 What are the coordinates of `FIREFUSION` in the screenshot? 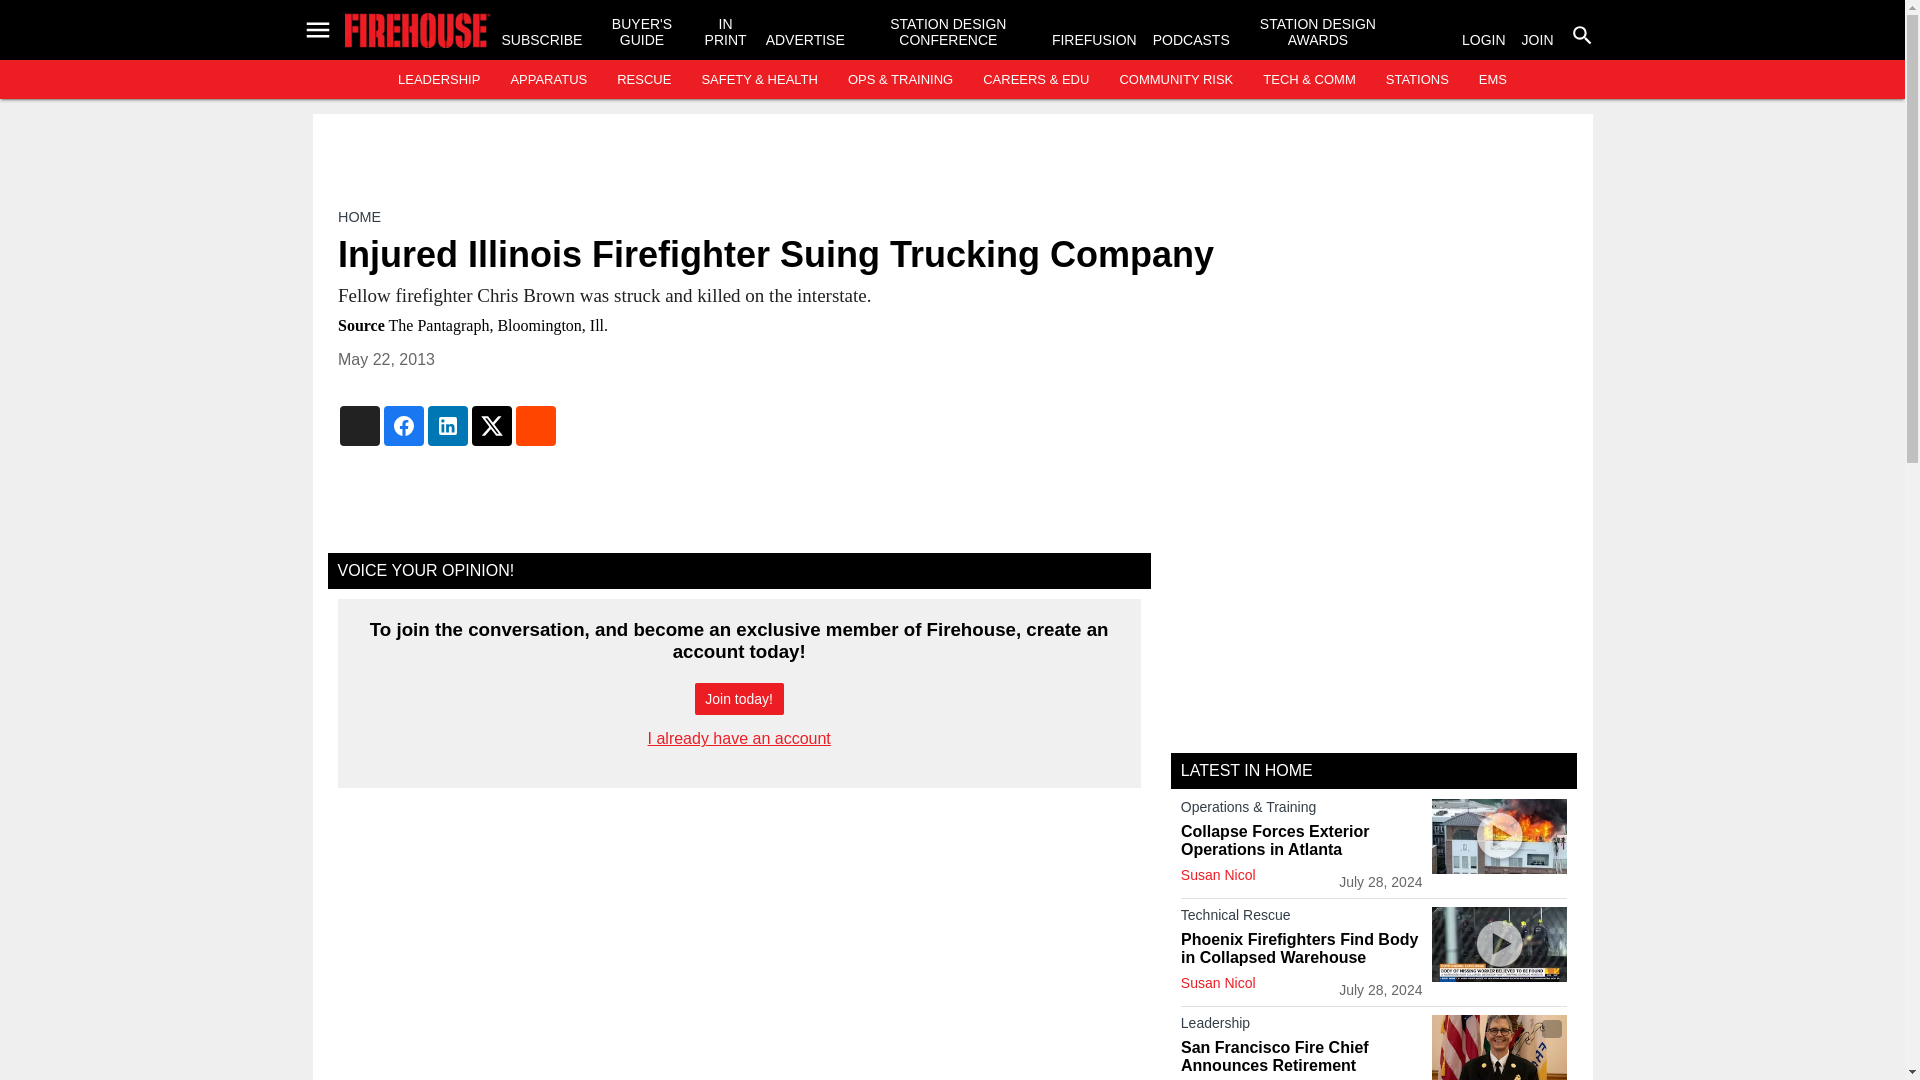 It's located at (1094, 40).